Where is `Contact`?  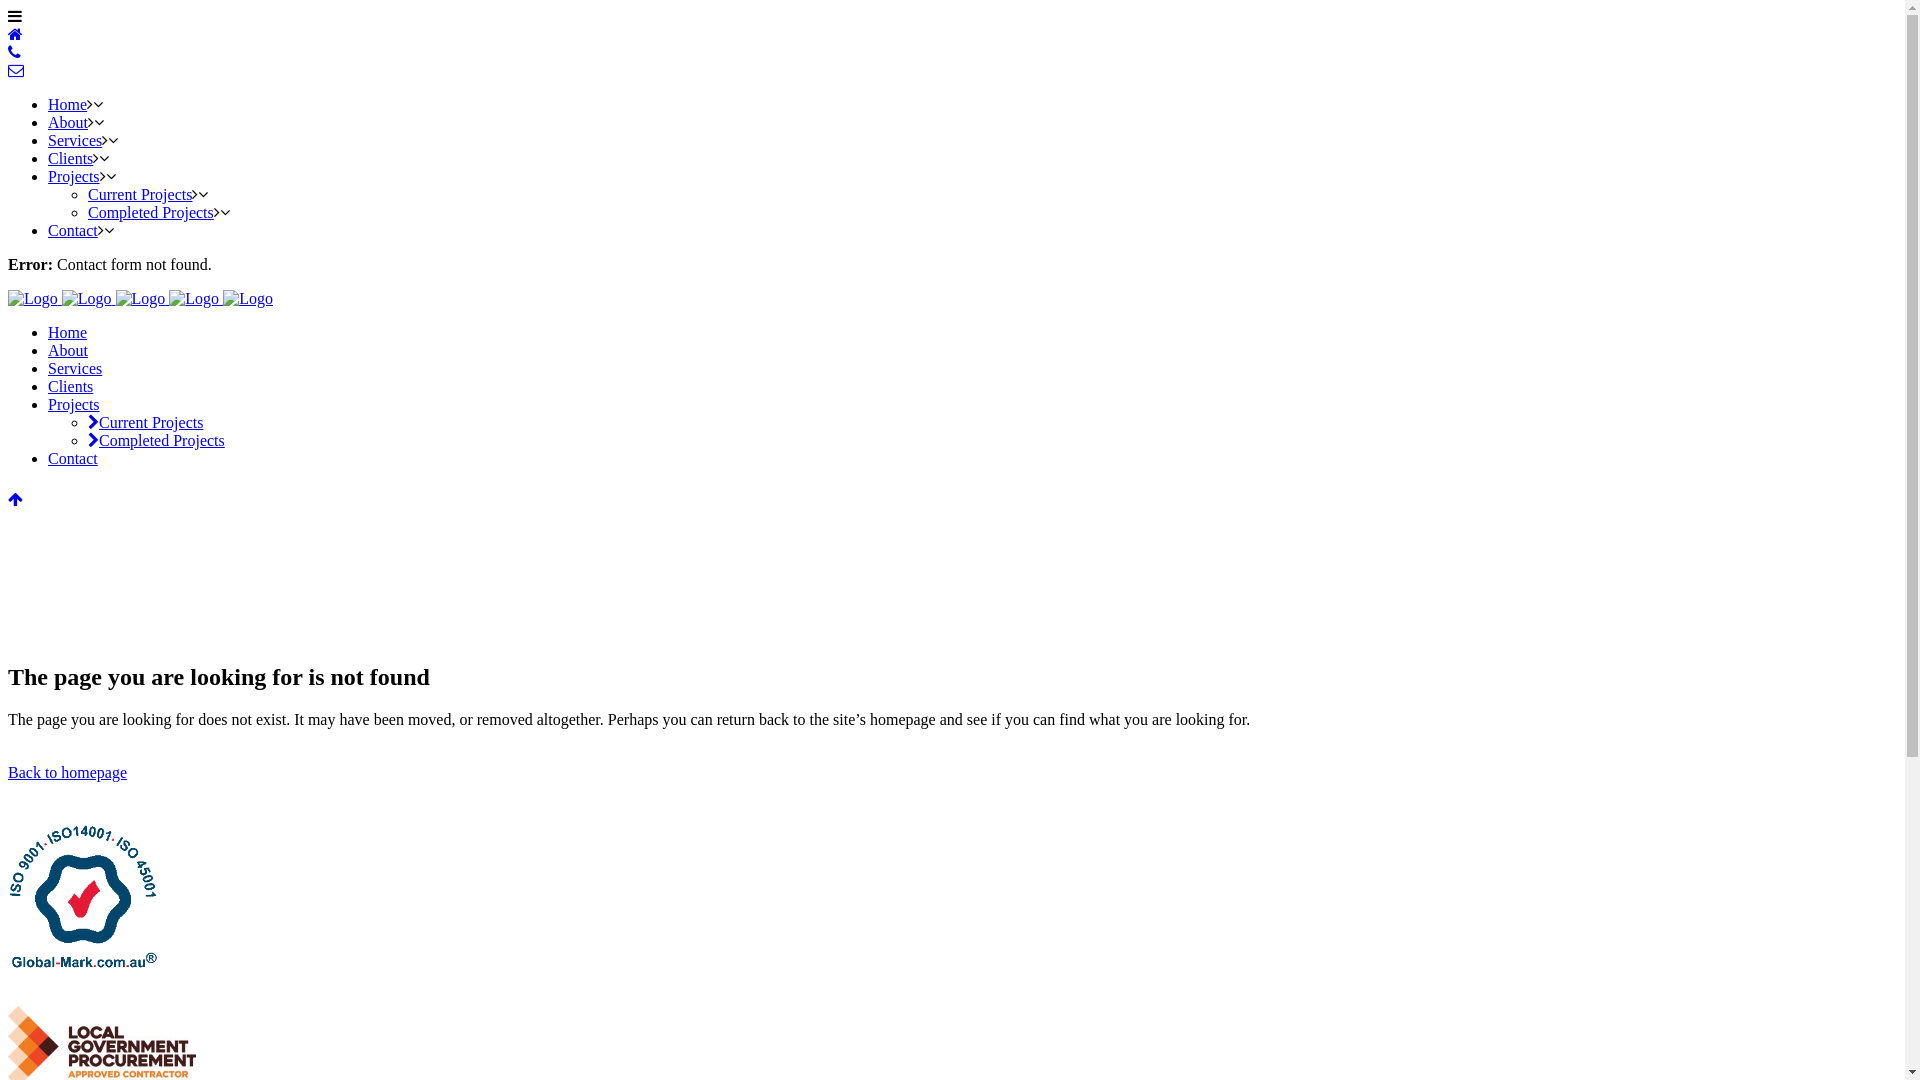 Contact is located at coordinates (73, 458).